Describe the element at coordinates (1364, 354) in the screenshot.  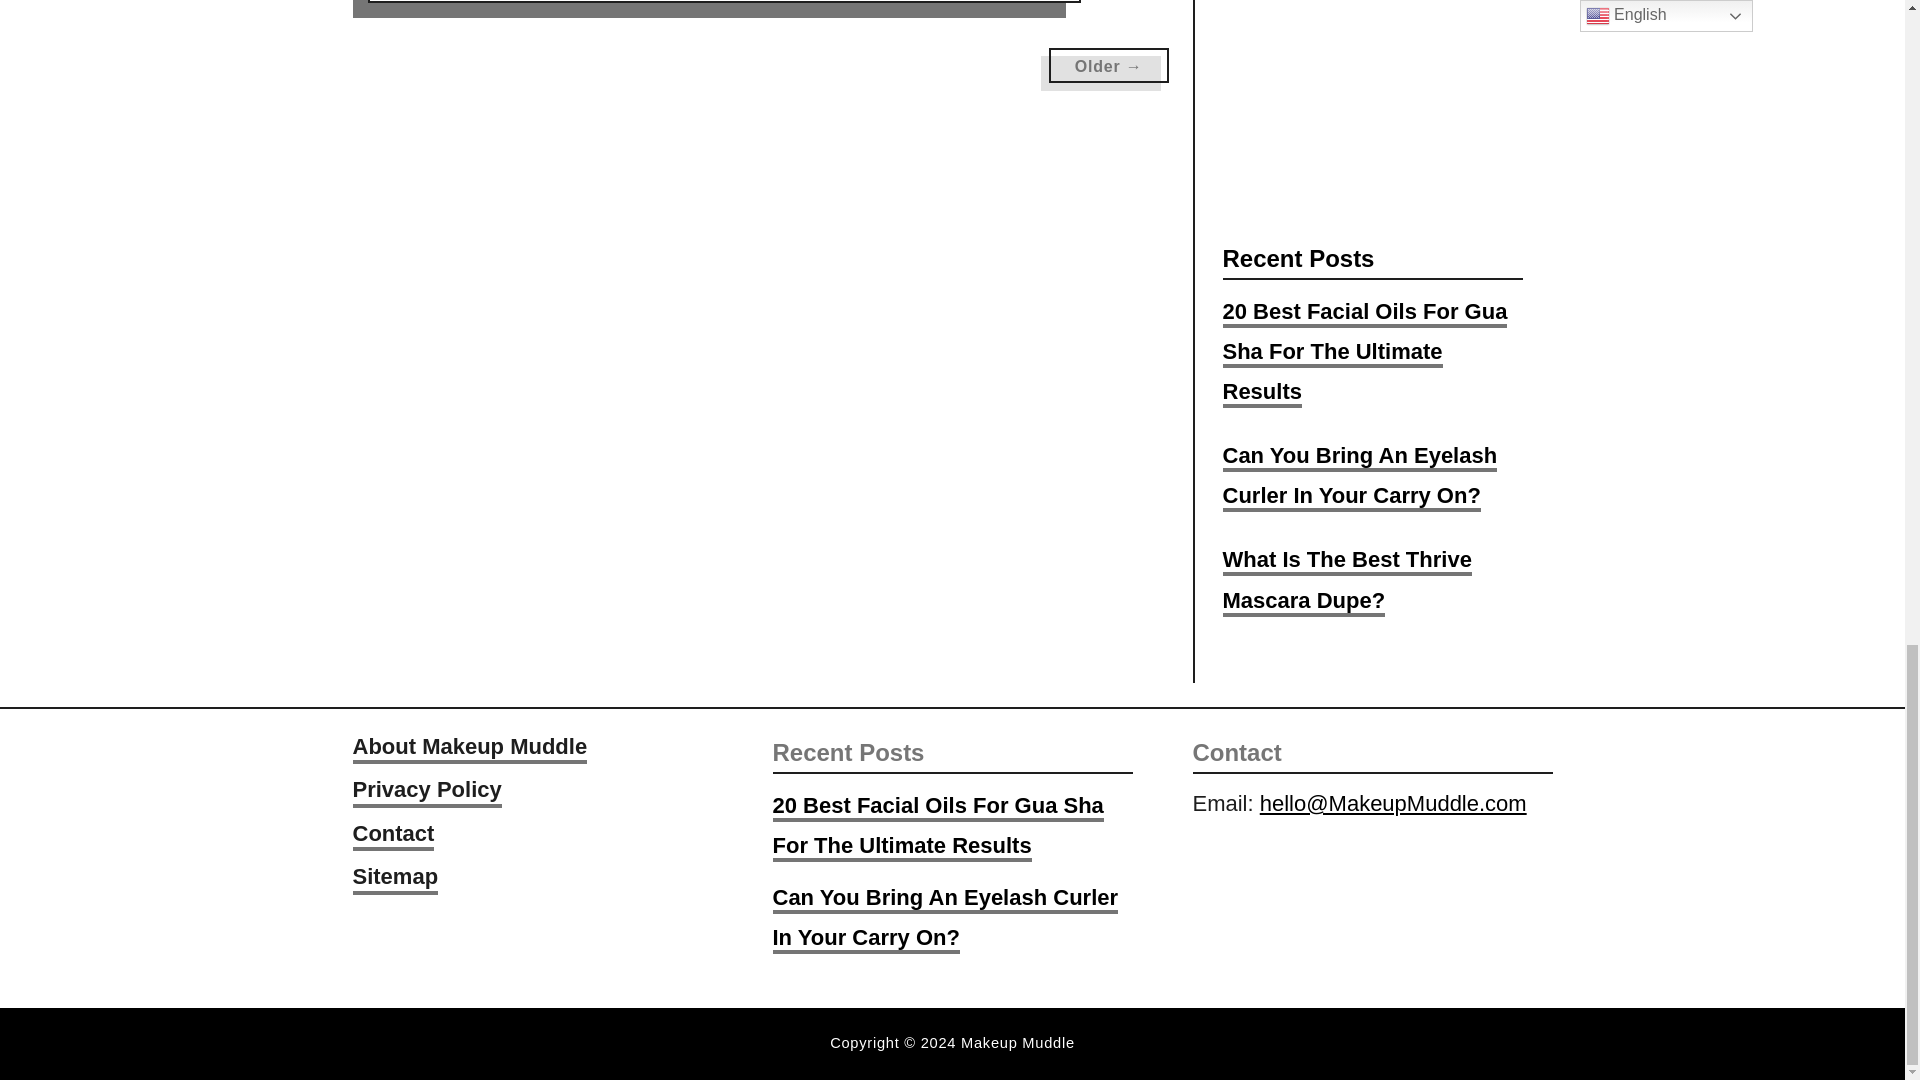
I see `20 Best Facial Oils For Gua Sha For The Ultimate Results` at that location.